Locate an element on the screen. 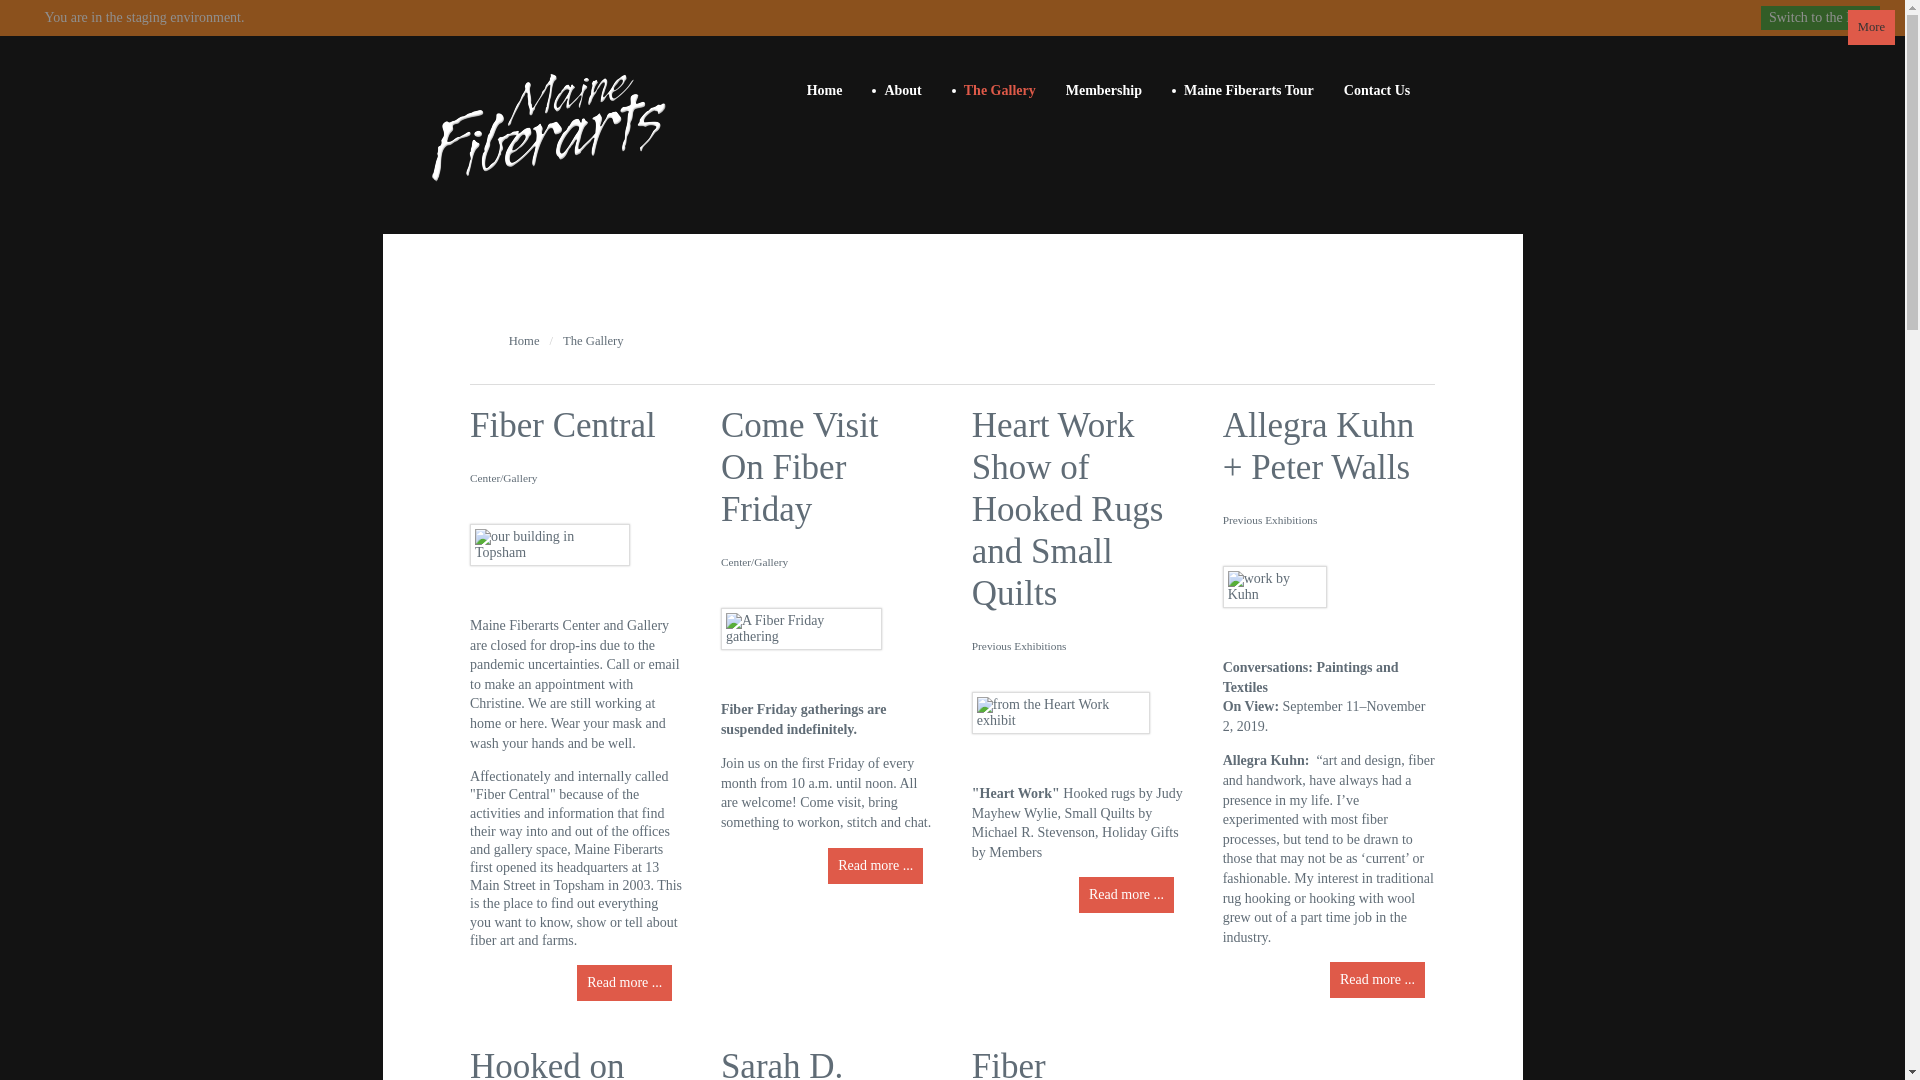 Image resolution: width=1920 pixels, height=1080 pixels. Read more ... is located at coordinates (875, 866).